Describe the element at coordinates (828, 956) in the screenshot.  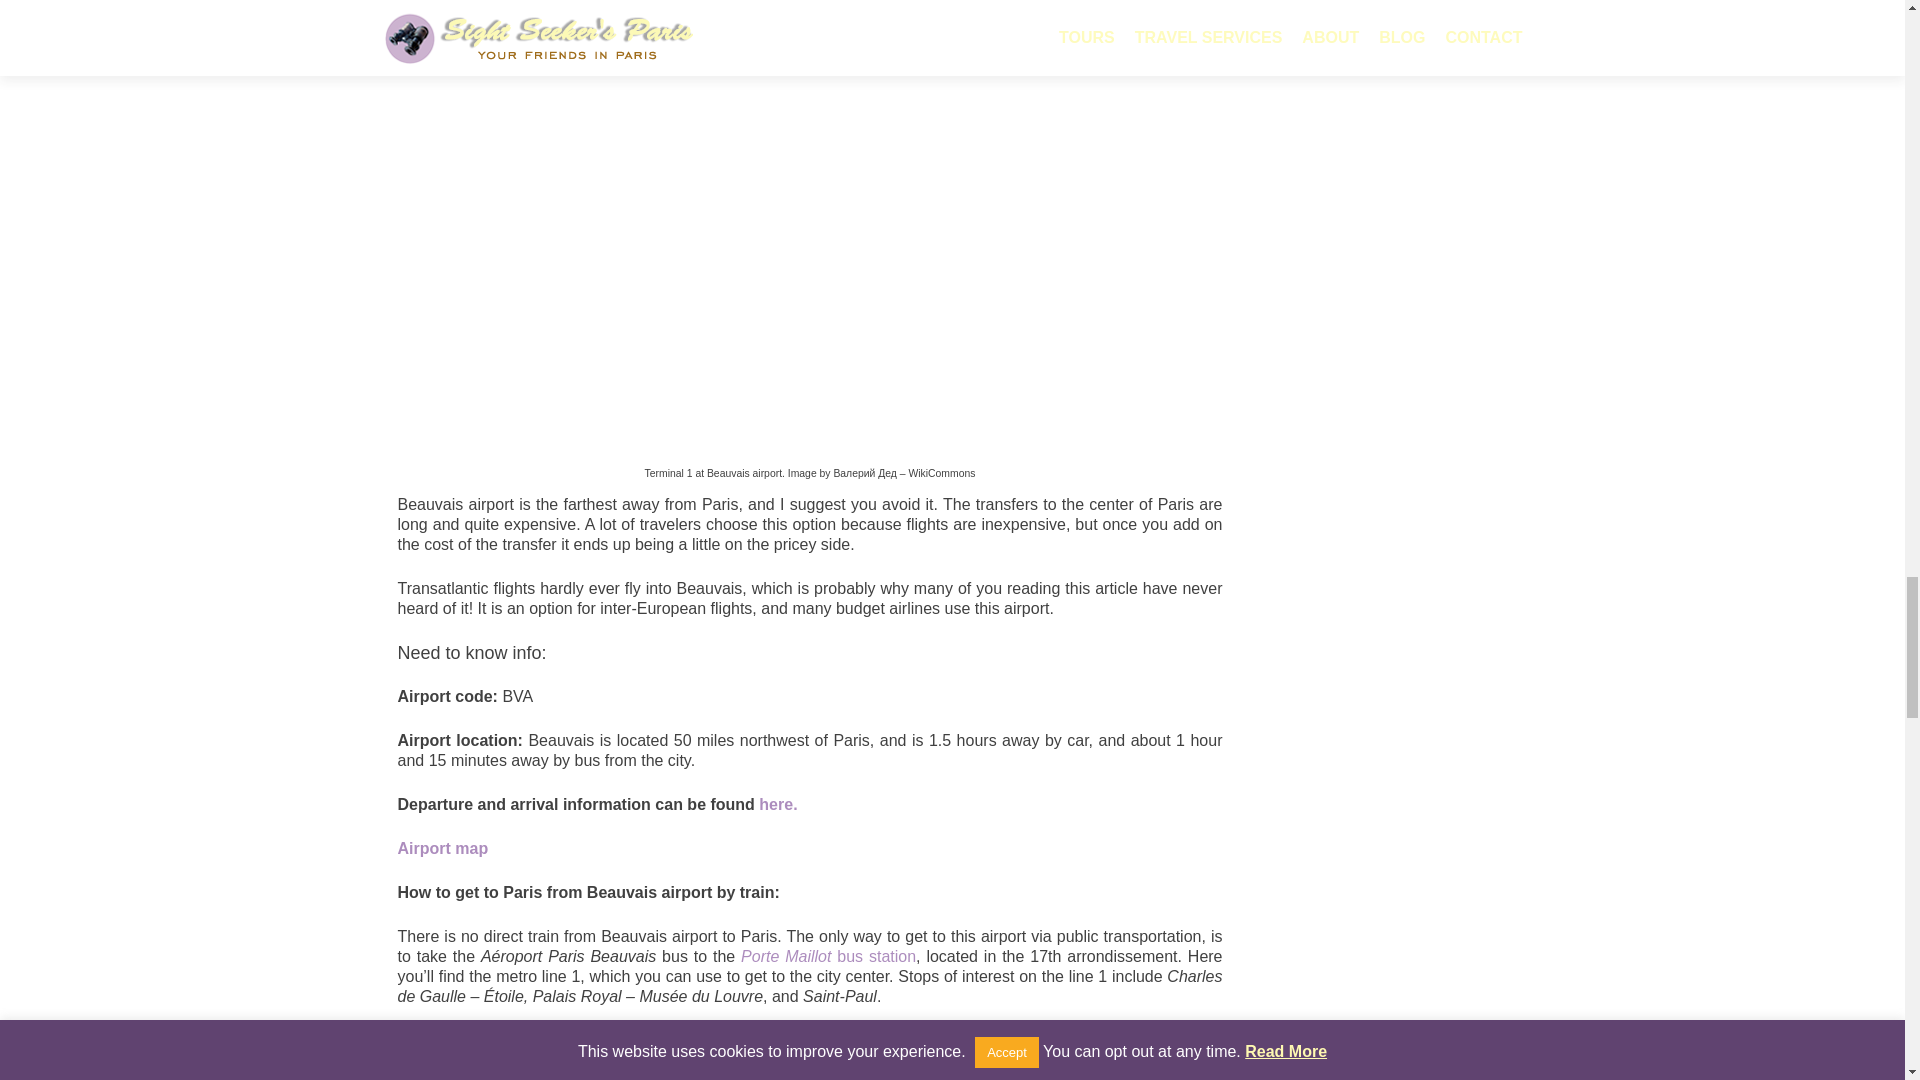
I see `Porte Maillot bus station` at that location.